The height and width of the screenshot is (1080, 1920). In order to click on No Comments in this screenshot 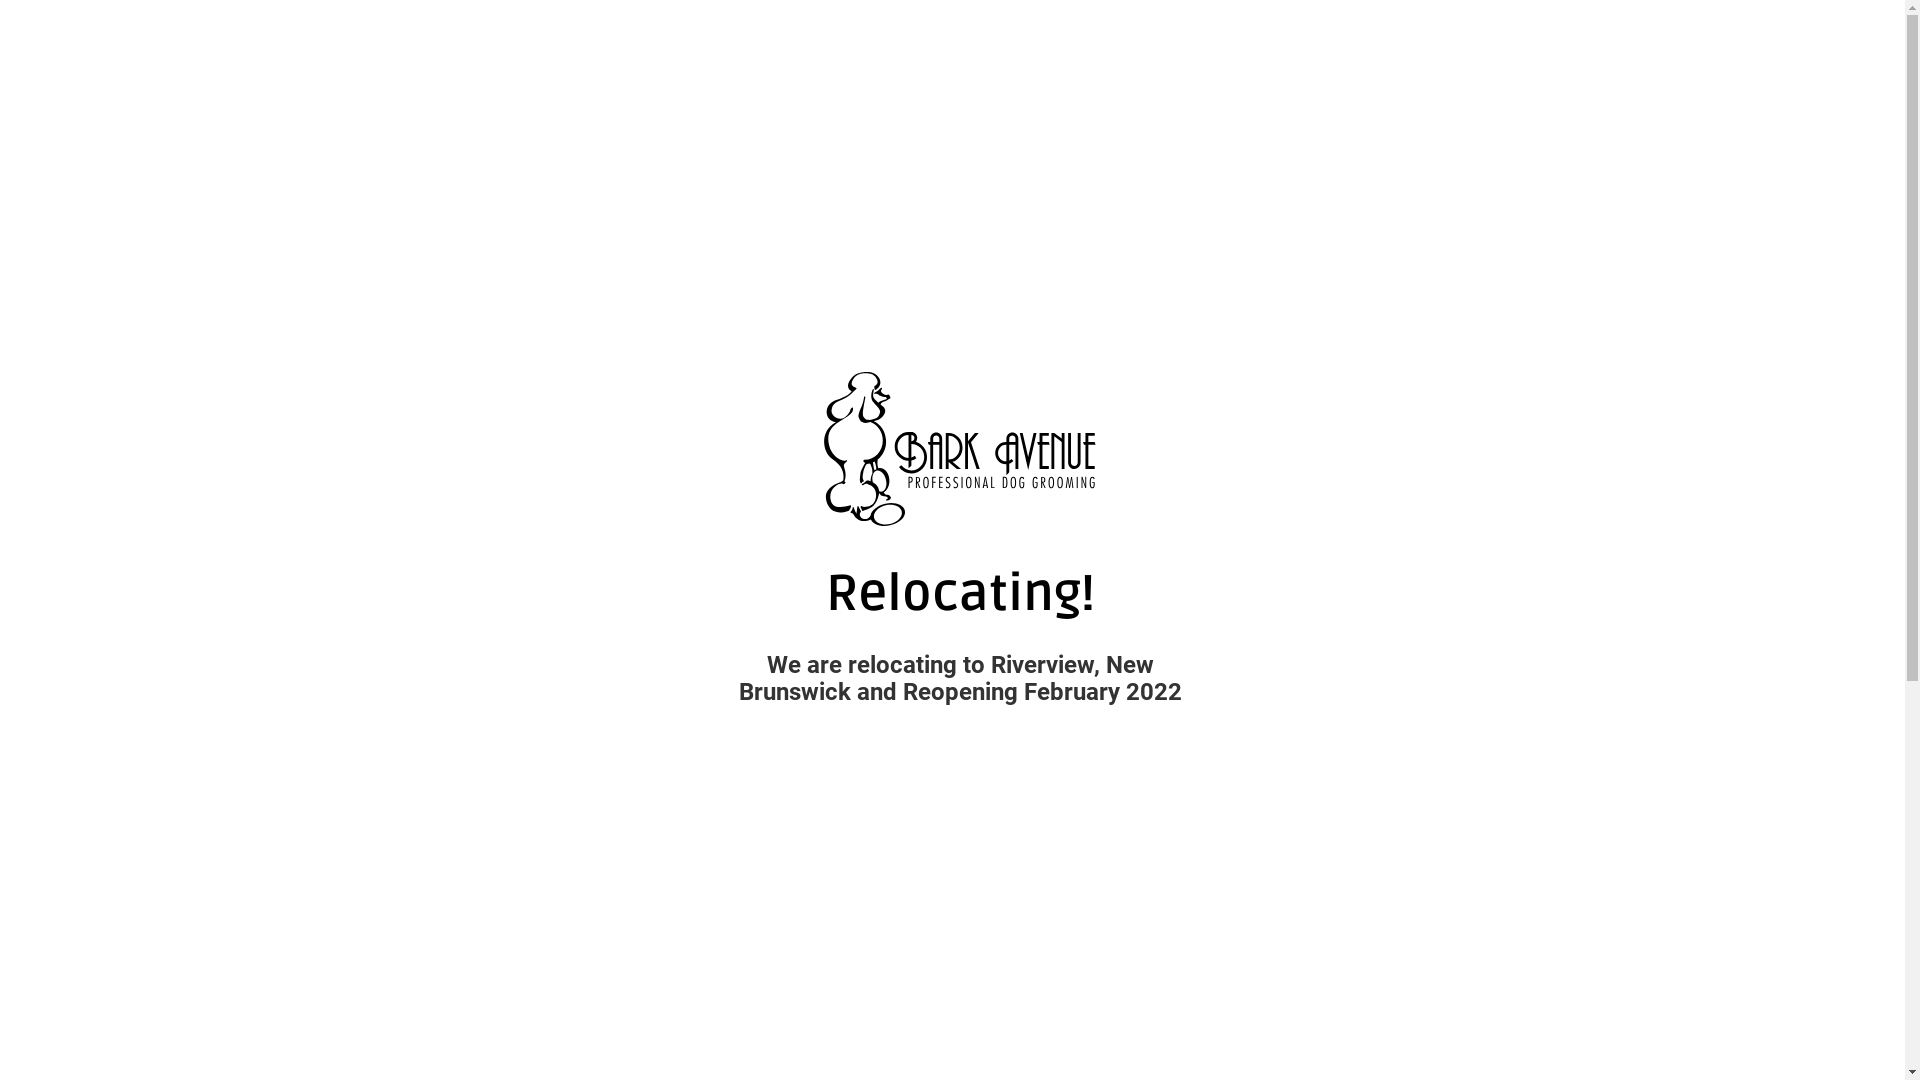, I will do `click(1170, 547)`.